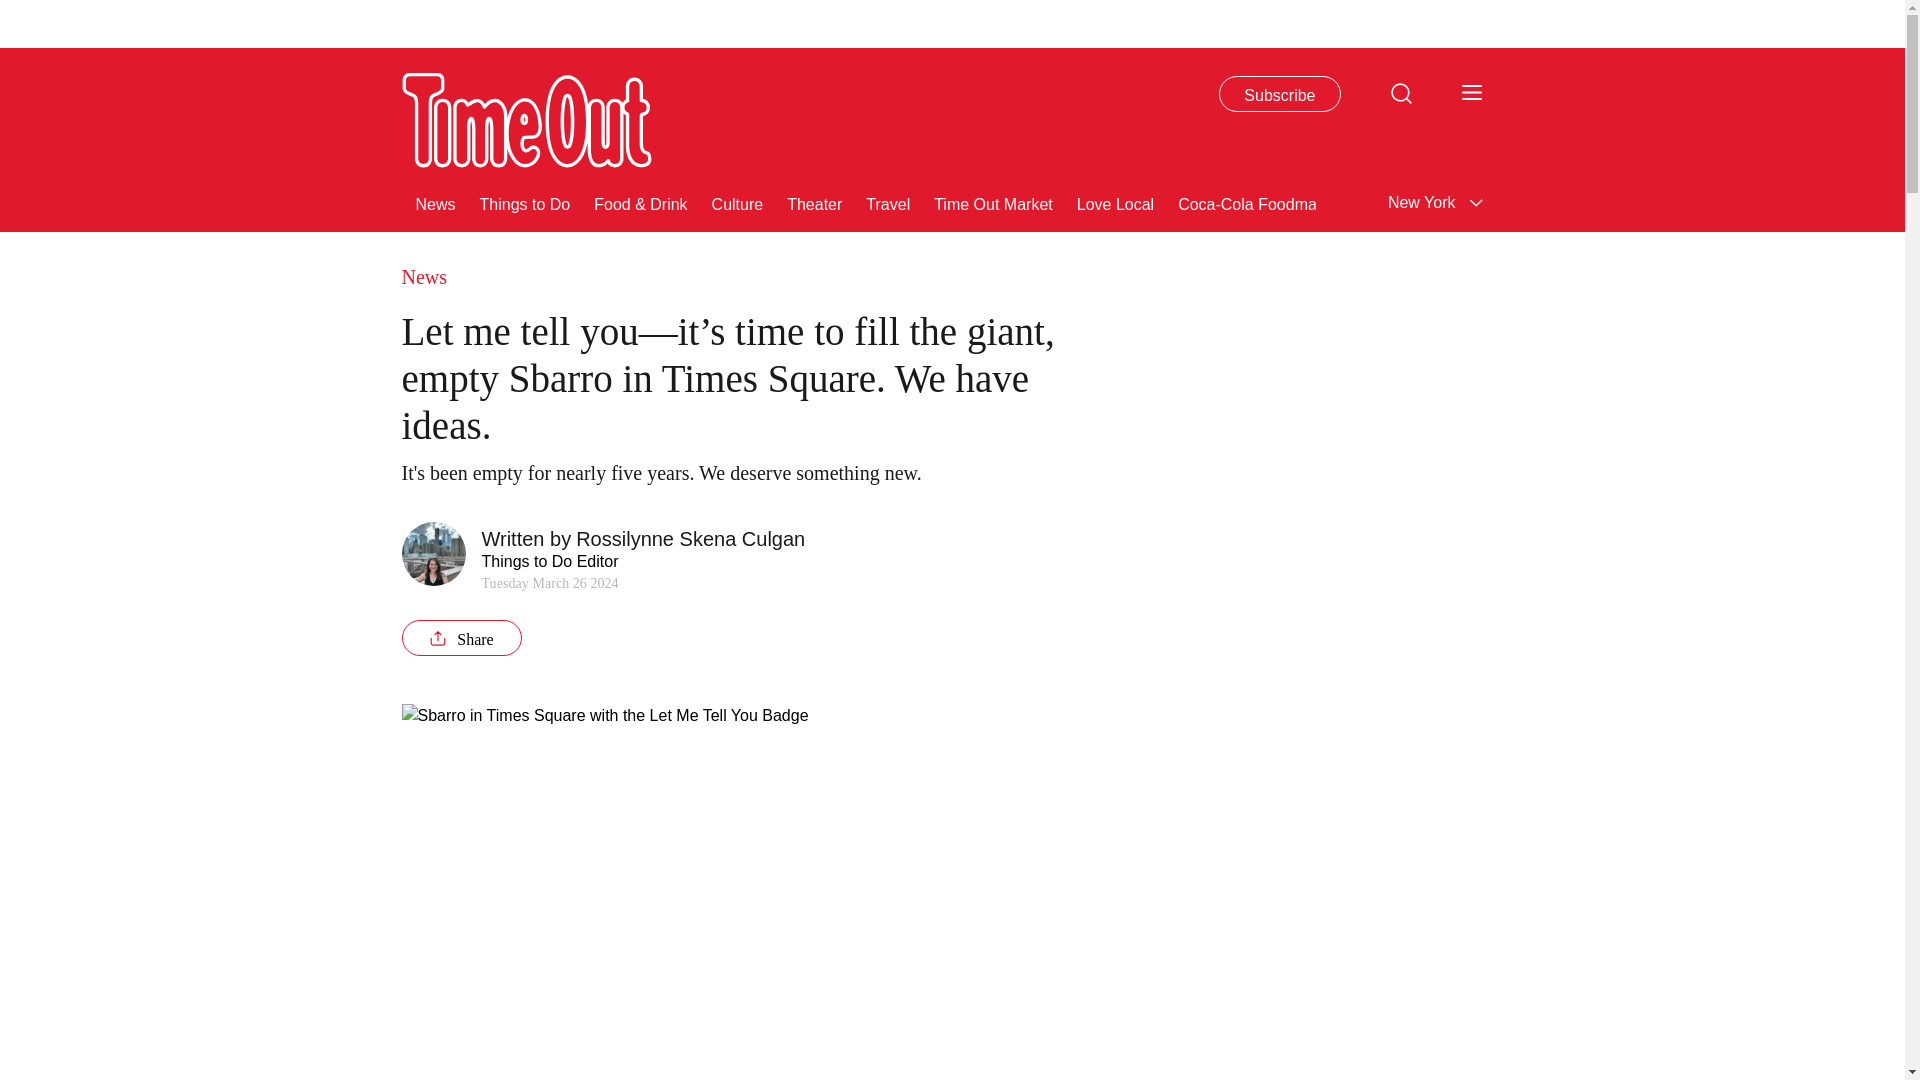 The image size is (1920, 1080). Describe the element at coordinates (1706, 202) in the screenshot. I see `Music` at that location.